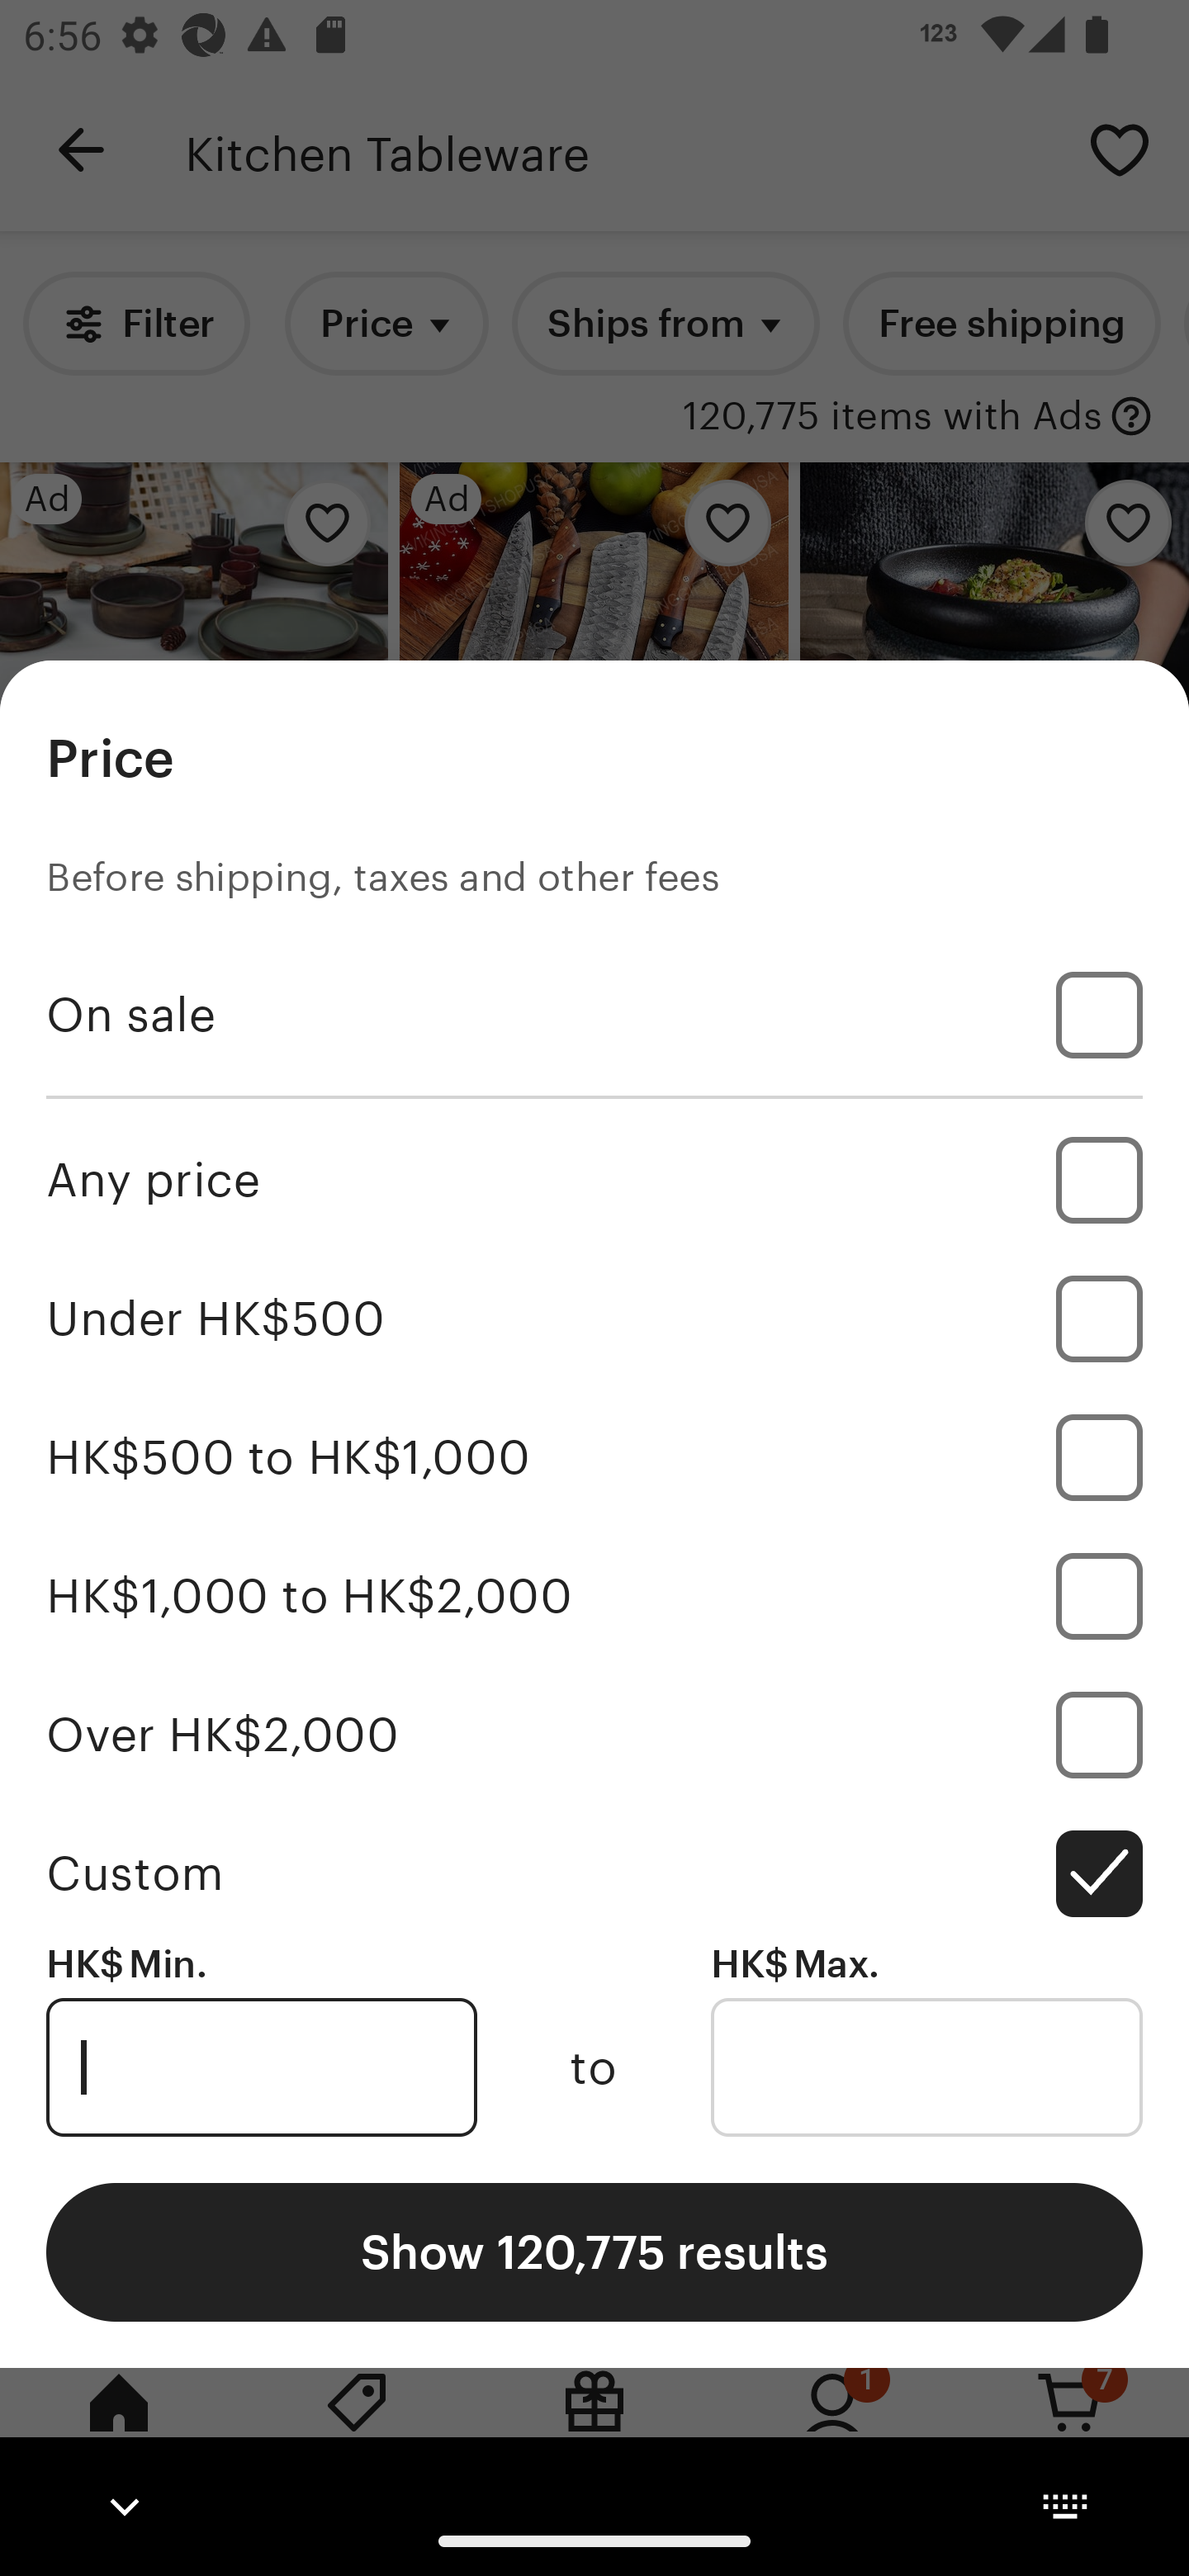 The image size is (1189, 2576). What do you see at coordinates (594, 1458) in the screenshot?
I see `HK$500 to HK$1,000` at bounding box center [594, 1458].